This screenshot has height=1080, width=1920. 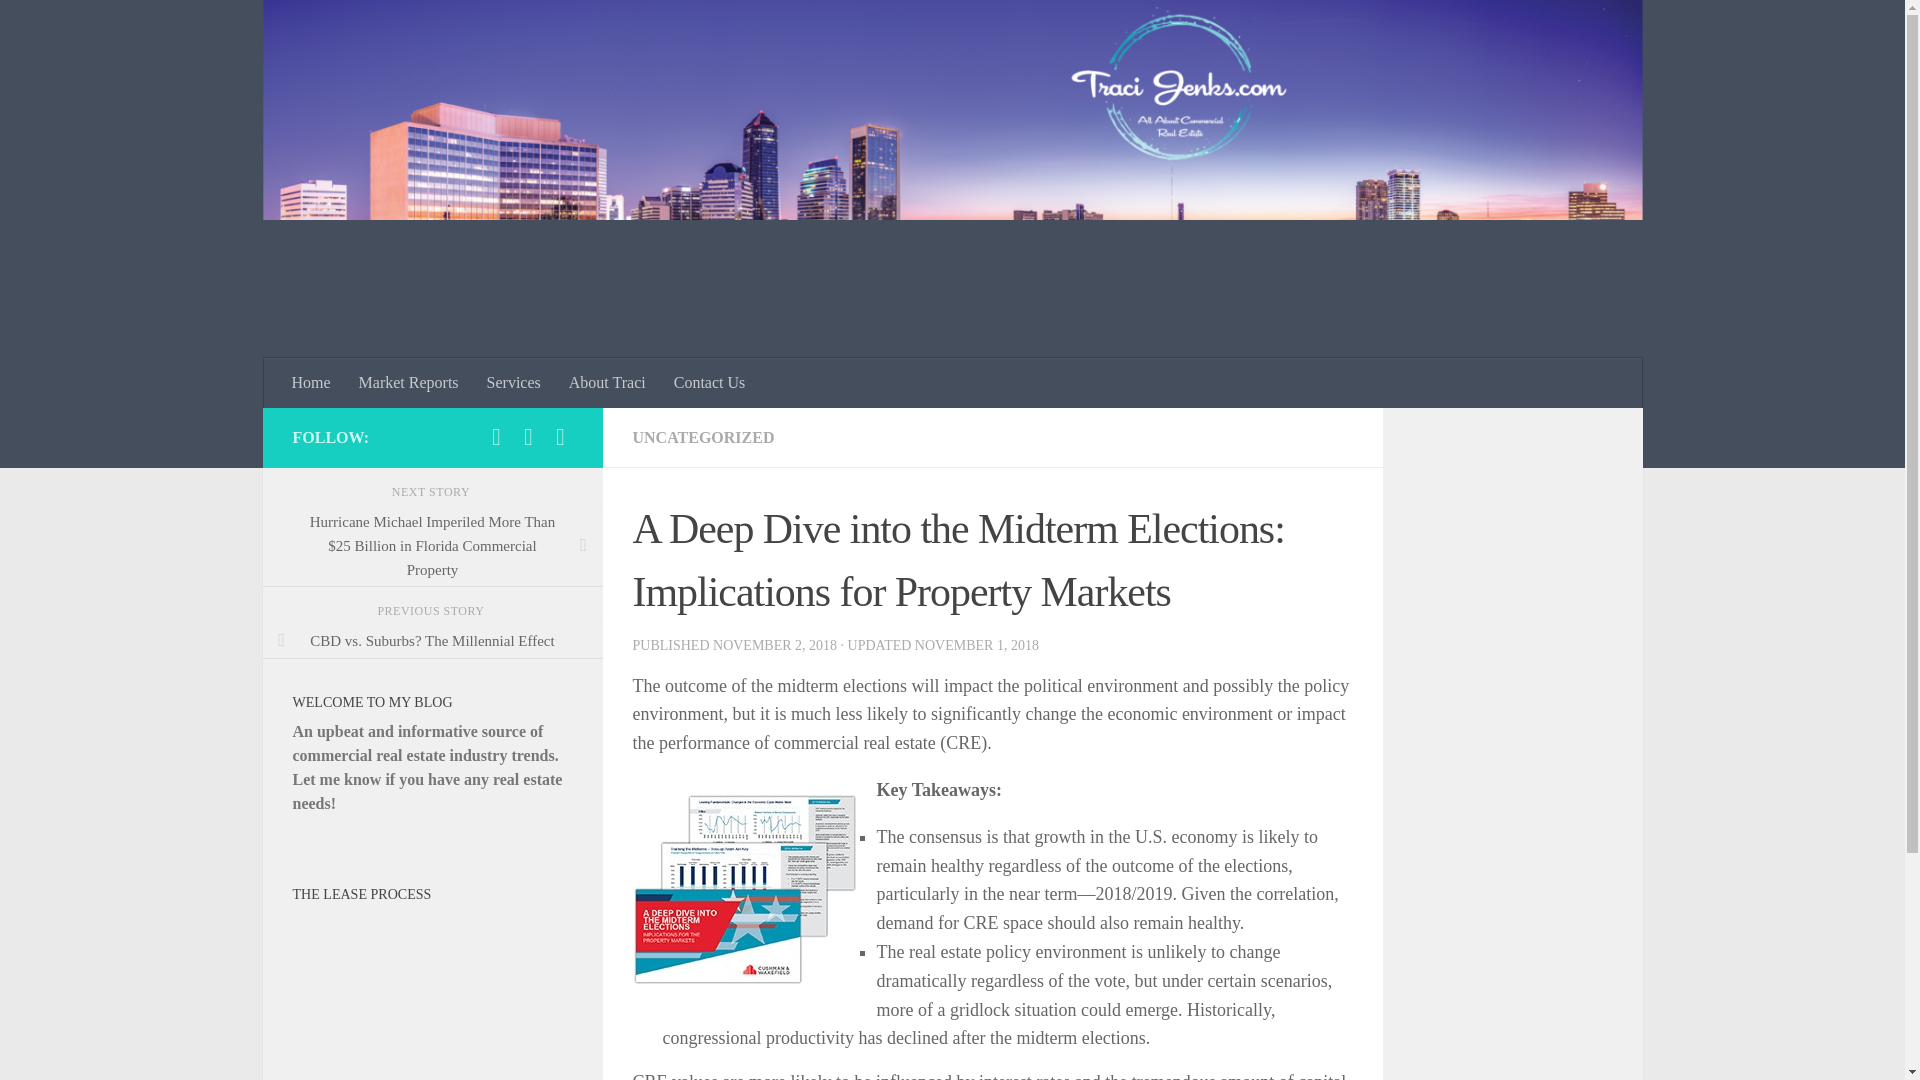 What do you see at coordinates (710, 382) in the screenshot?
I see `Contact Us` at bounding box center [710, 382].